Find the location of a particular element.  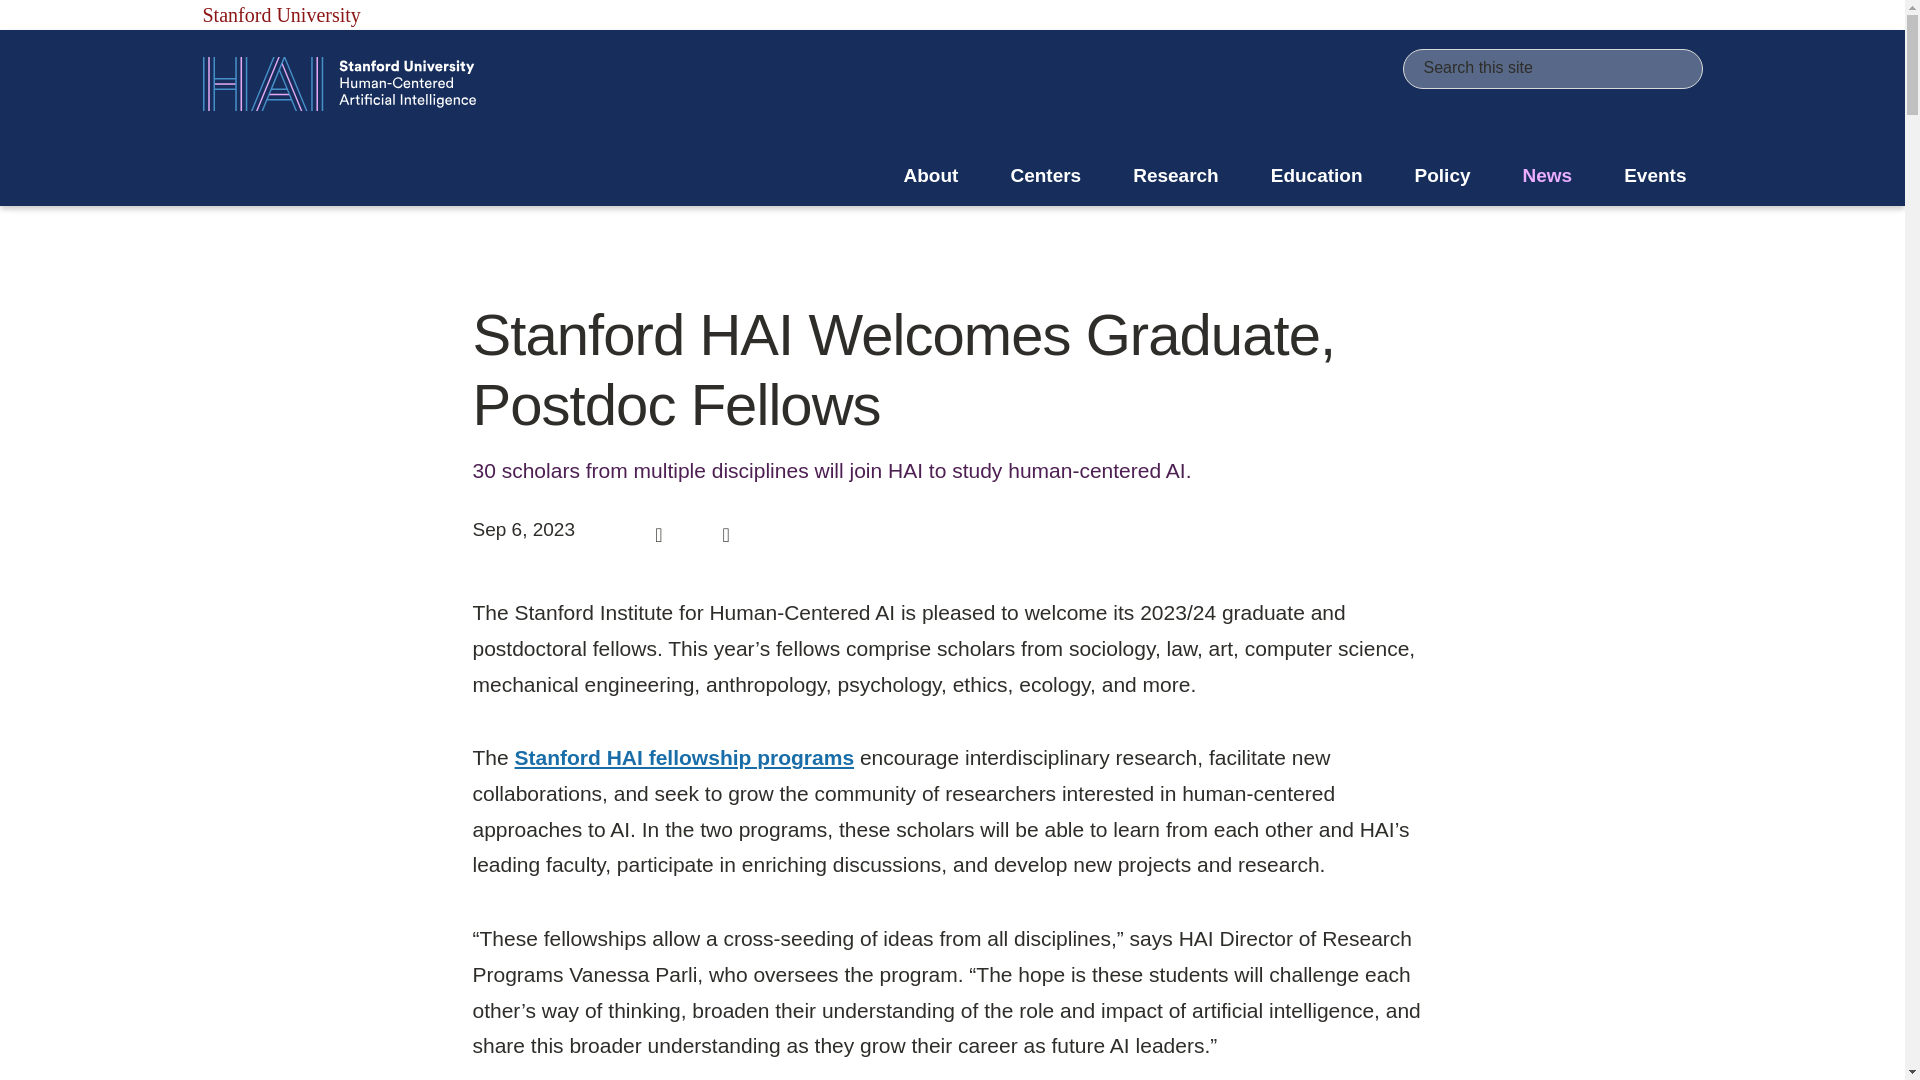

News is located at coordinates (1548, 176).